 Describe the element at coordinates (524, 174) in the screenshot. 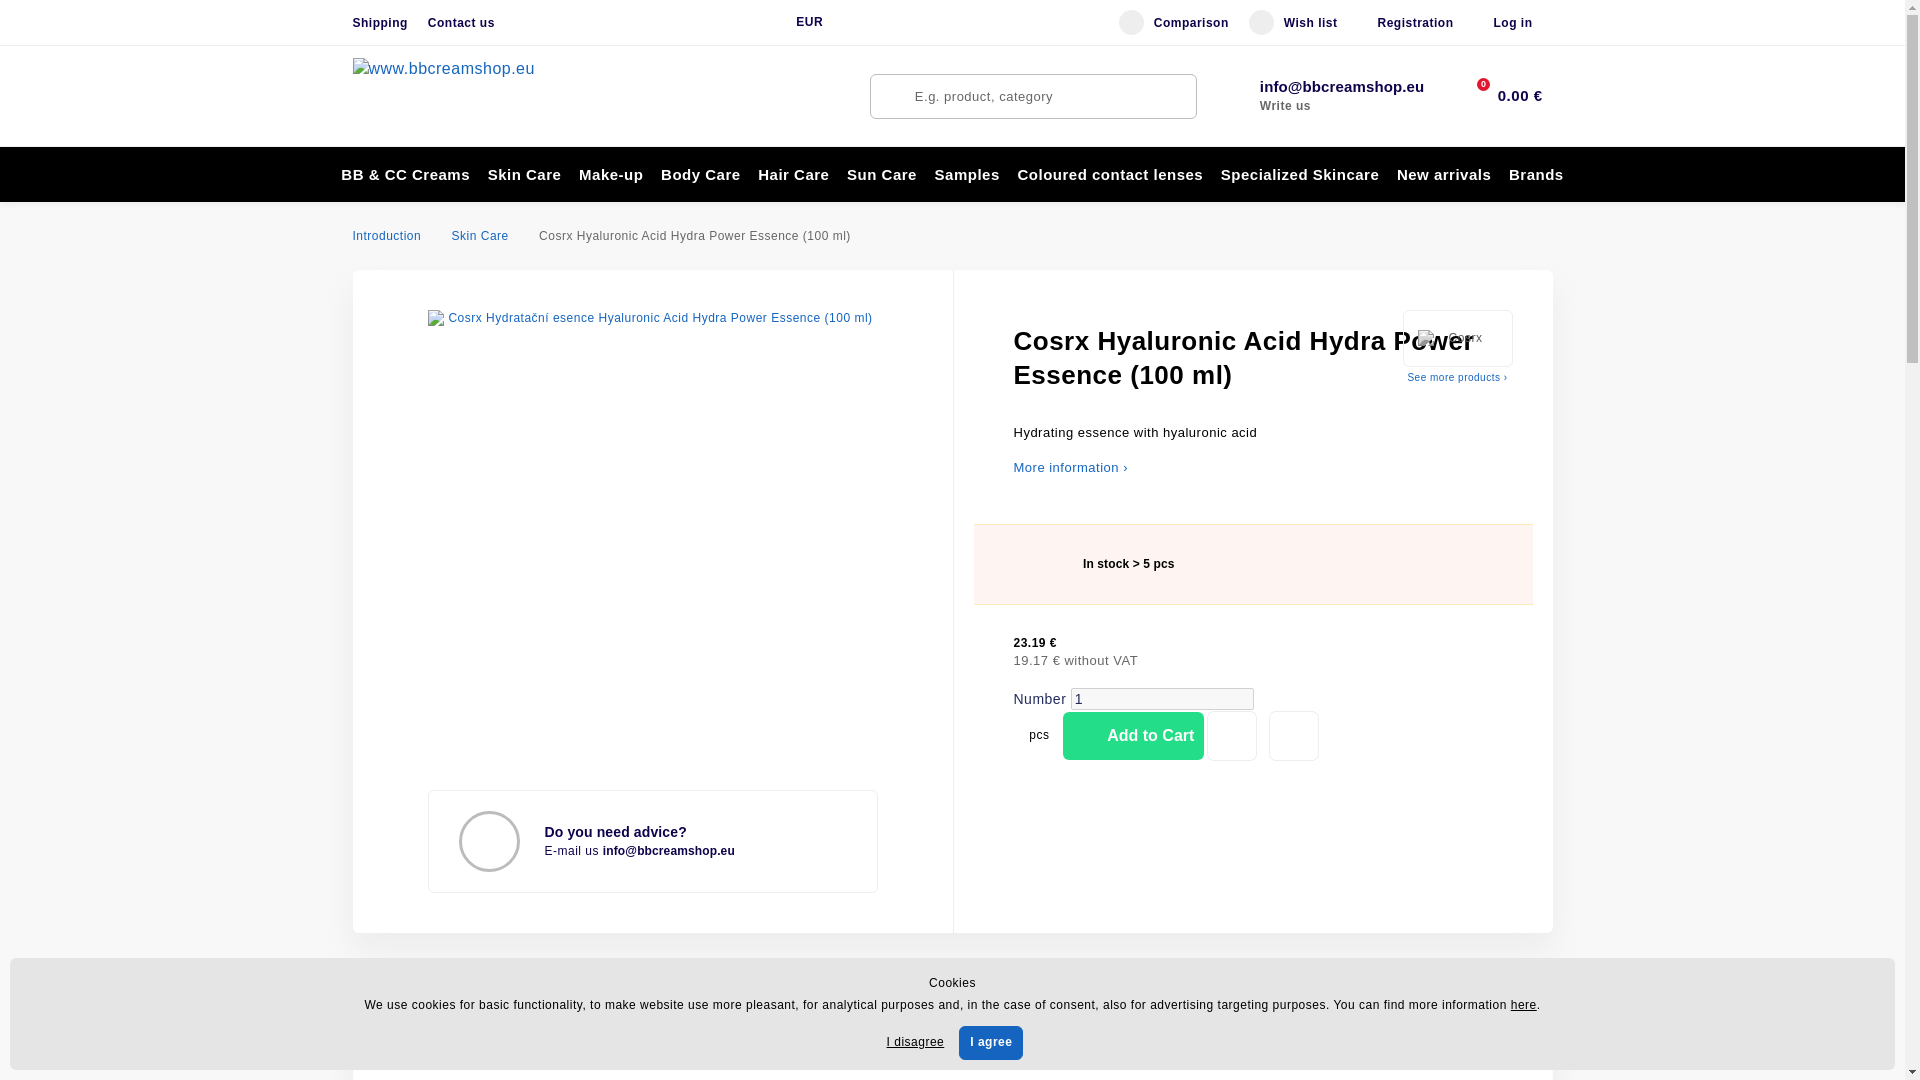

I see `Skin Care` at that location.